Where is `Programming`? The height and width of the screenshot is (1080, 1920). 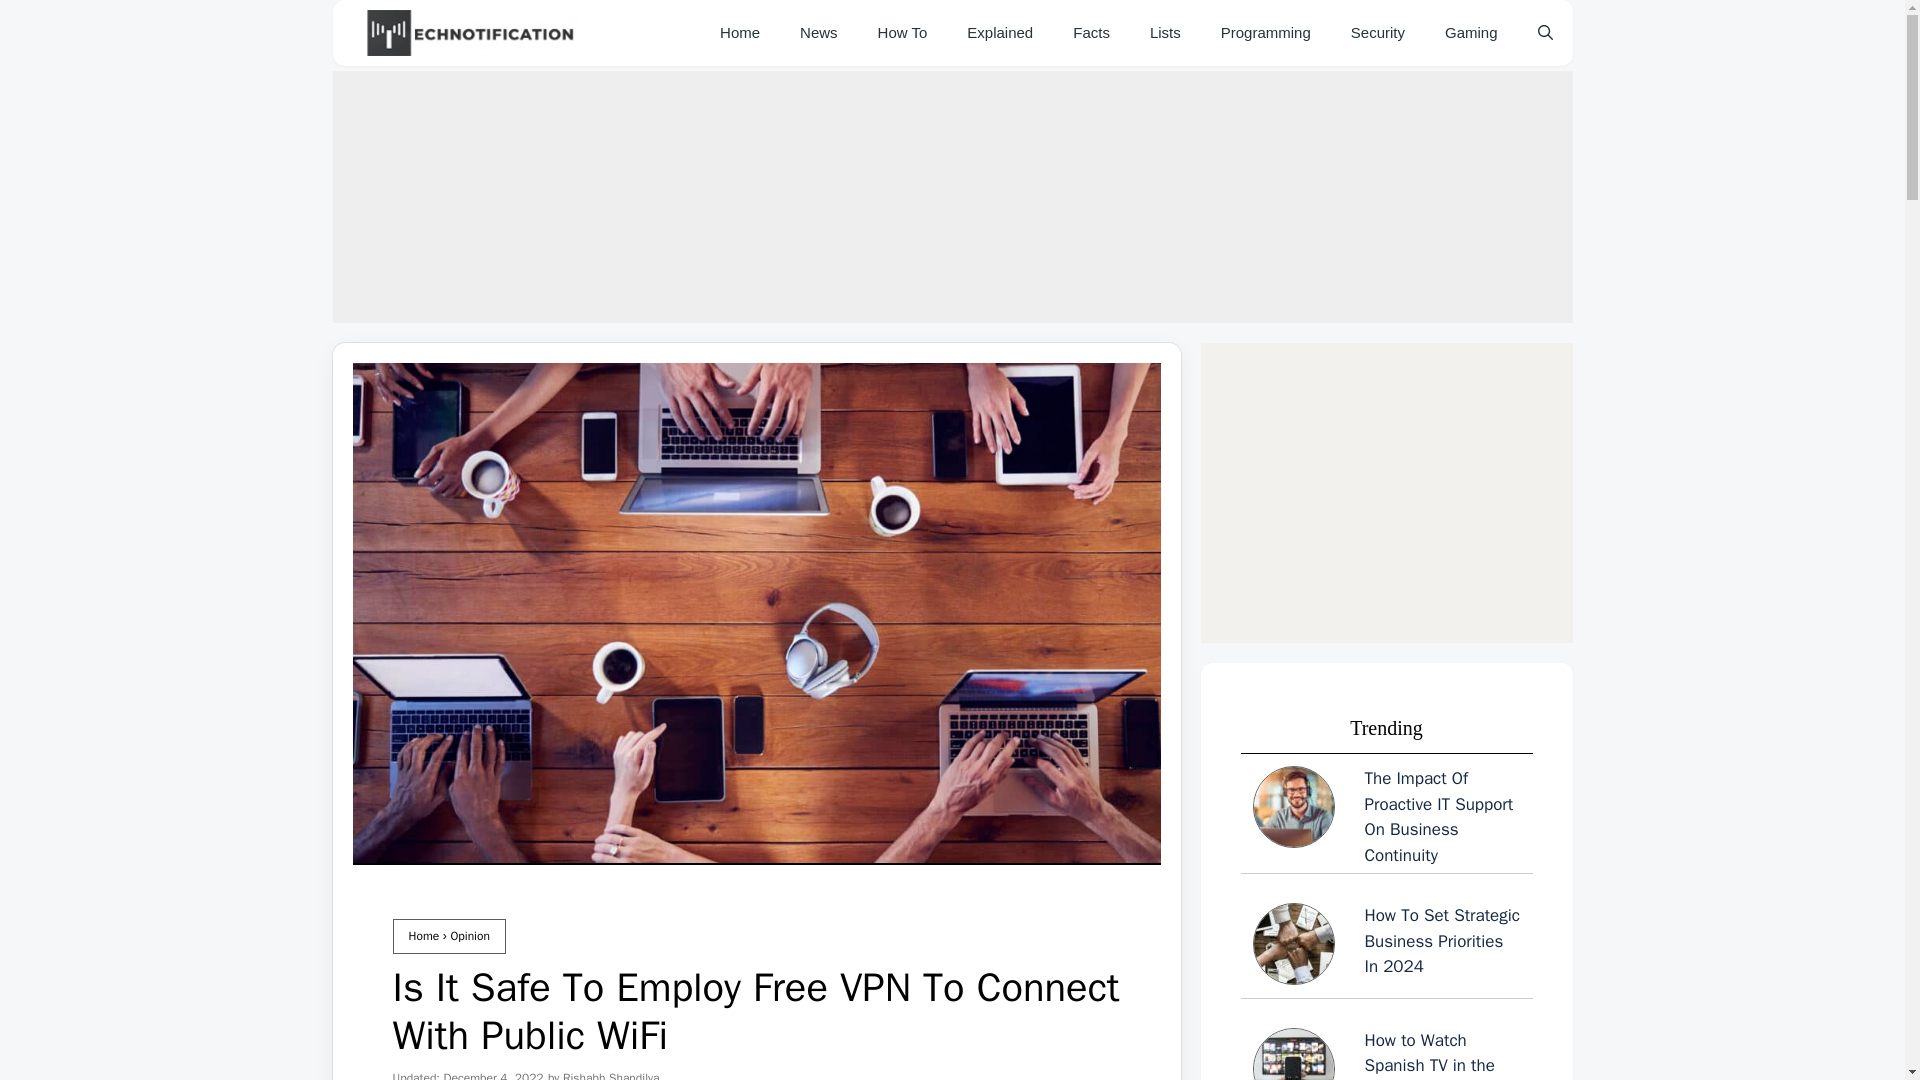
Programming is located at coordinates (1266, 32).